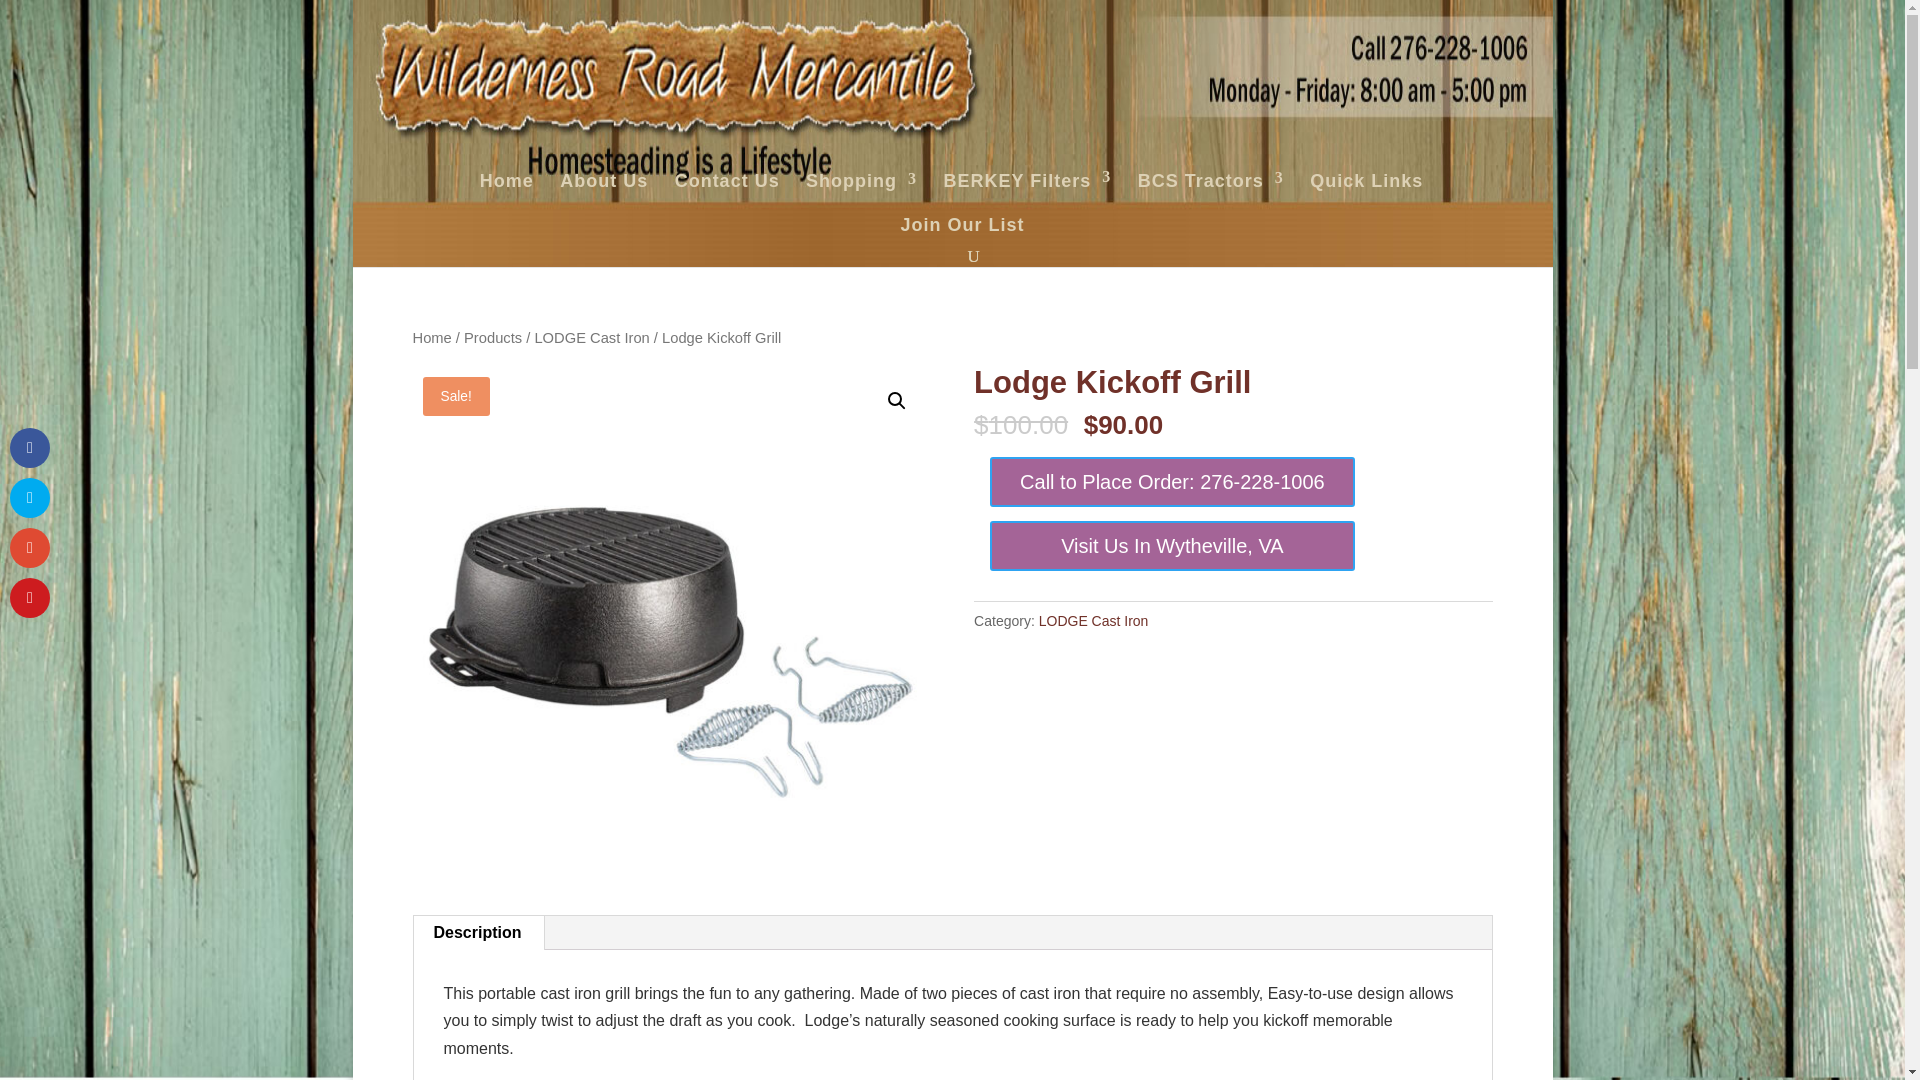  What do you see at coordinates (506, 181) in the screenshot?
I see `Home` at bounding box center [506, 181].